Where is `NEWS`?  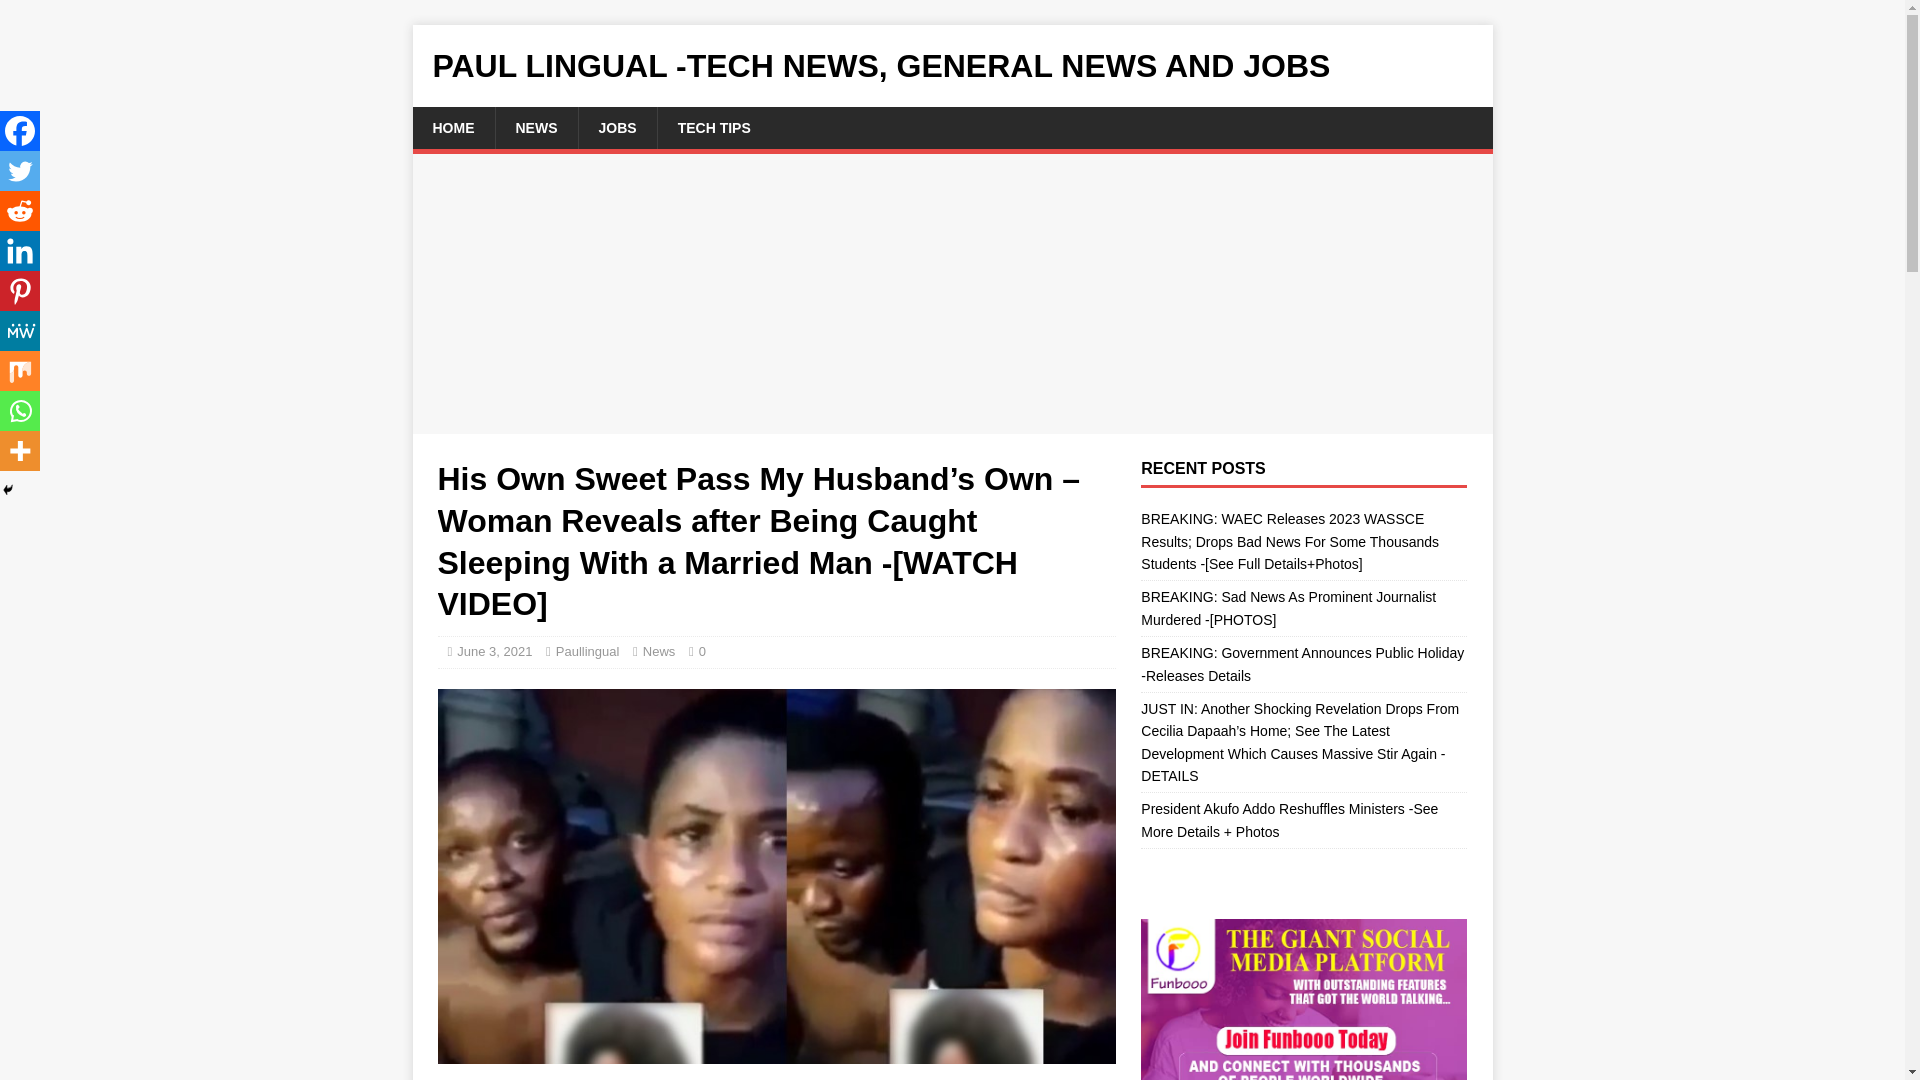
NEWS is located at coordinates (535, 128).